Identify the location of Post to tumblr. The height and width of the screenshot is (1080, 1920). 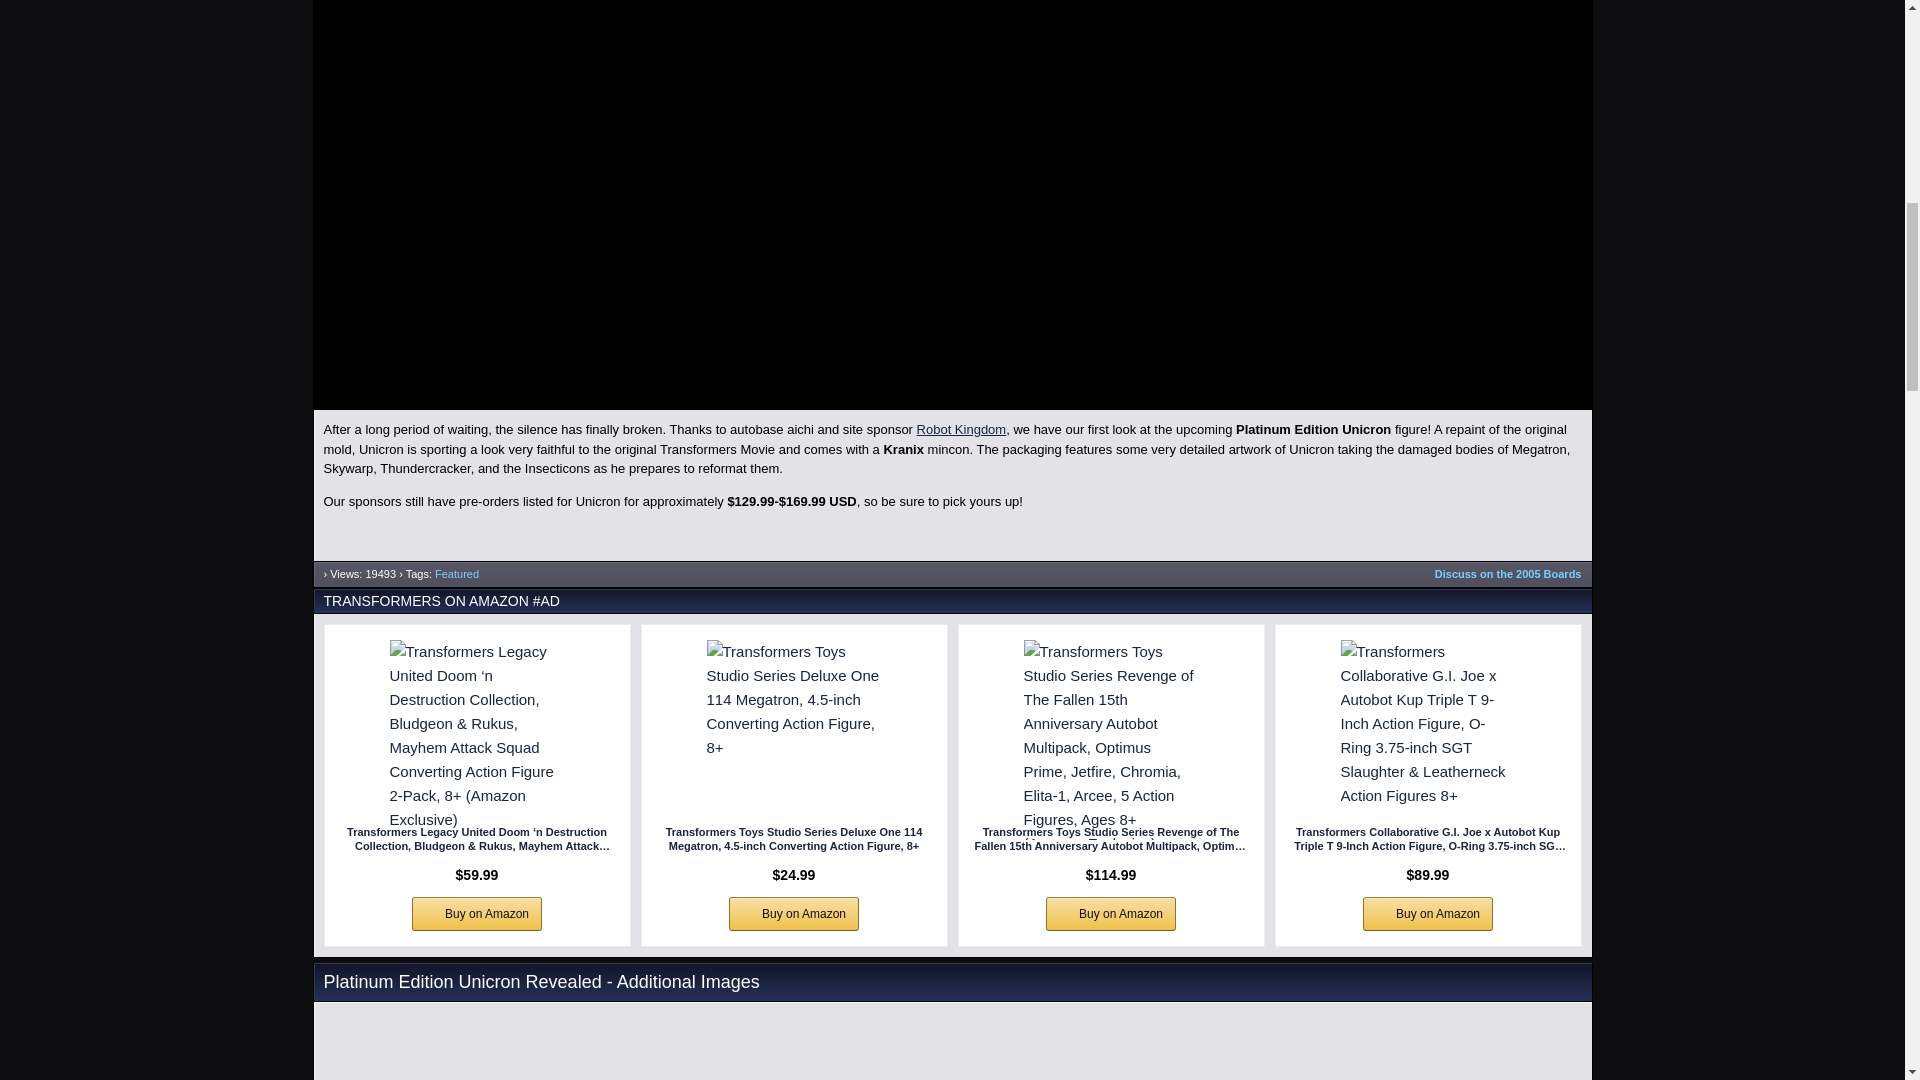
(1525, 544).